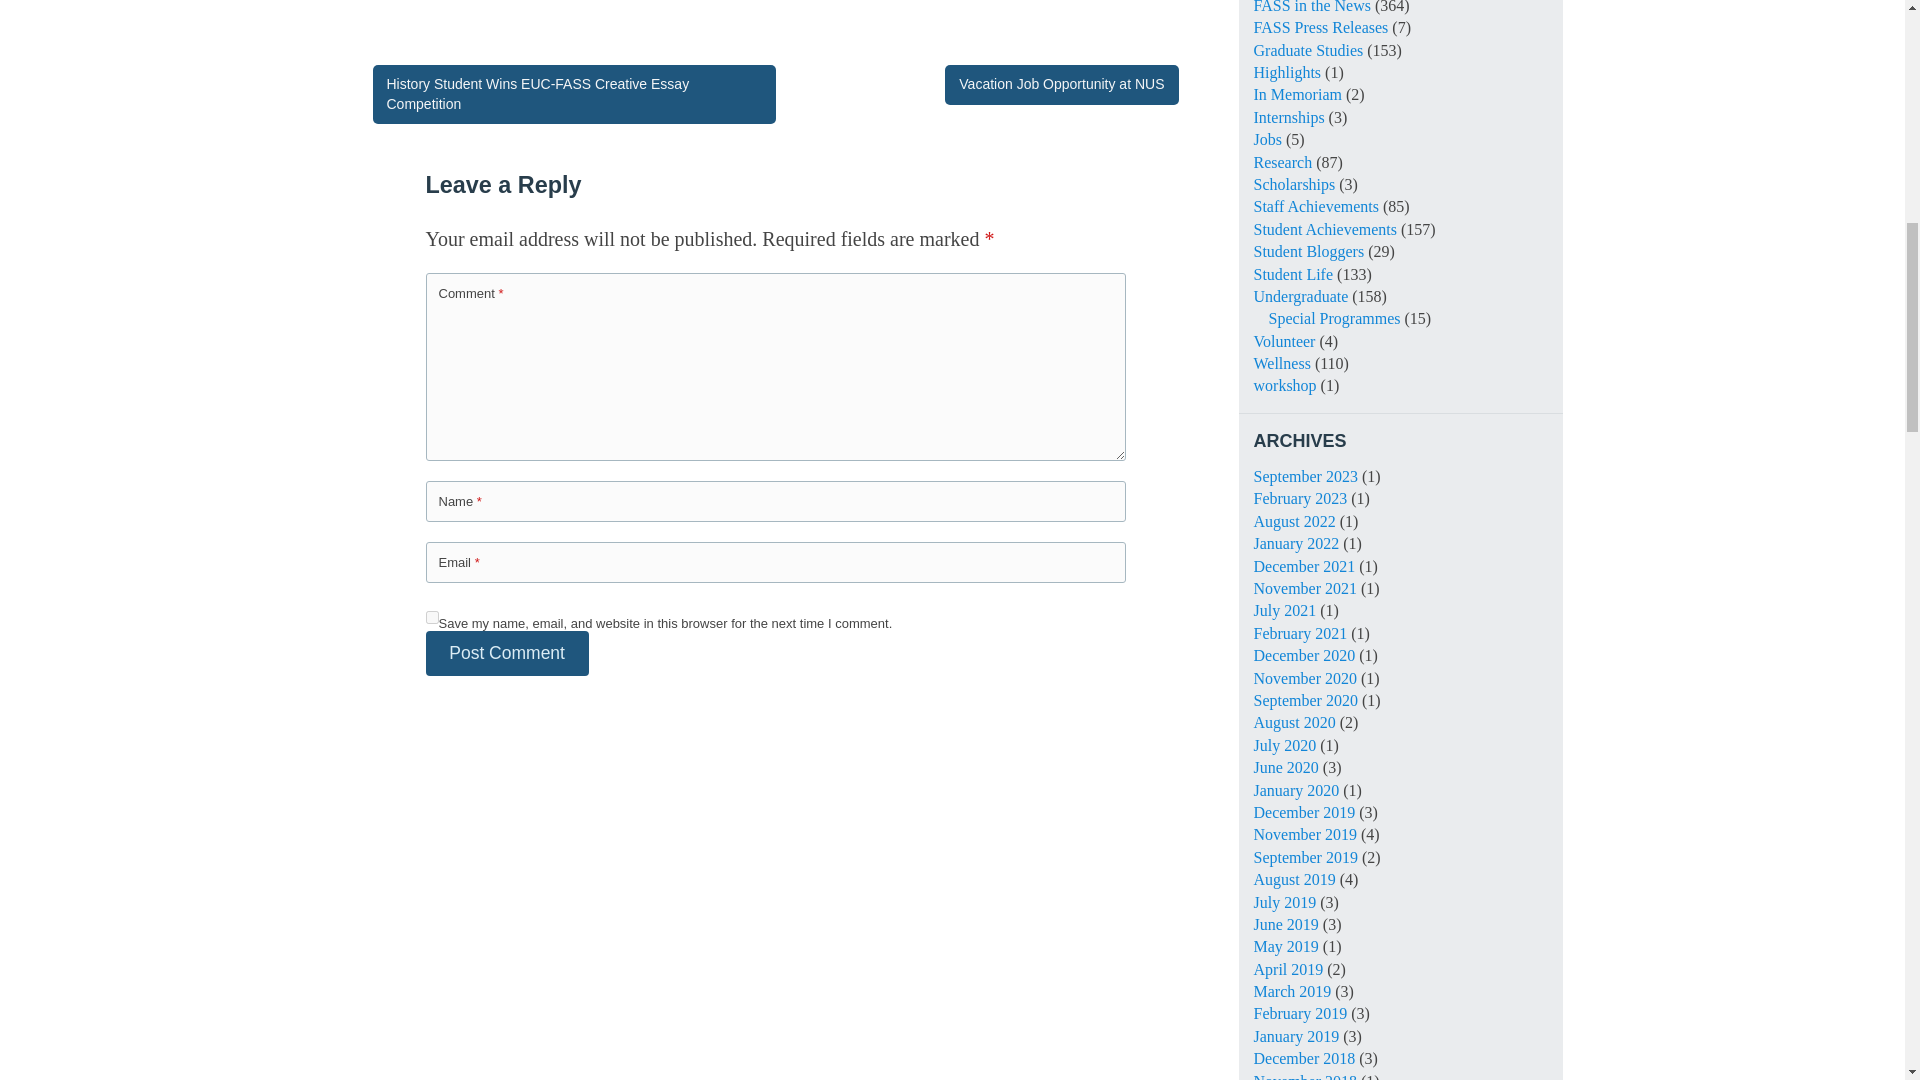 This screenshot has height=1080, width=1920. What do you see at coordinates (1320, 27) in the screenshot?
I see `FASS Press Releases` at bounding box center [1320, 27].